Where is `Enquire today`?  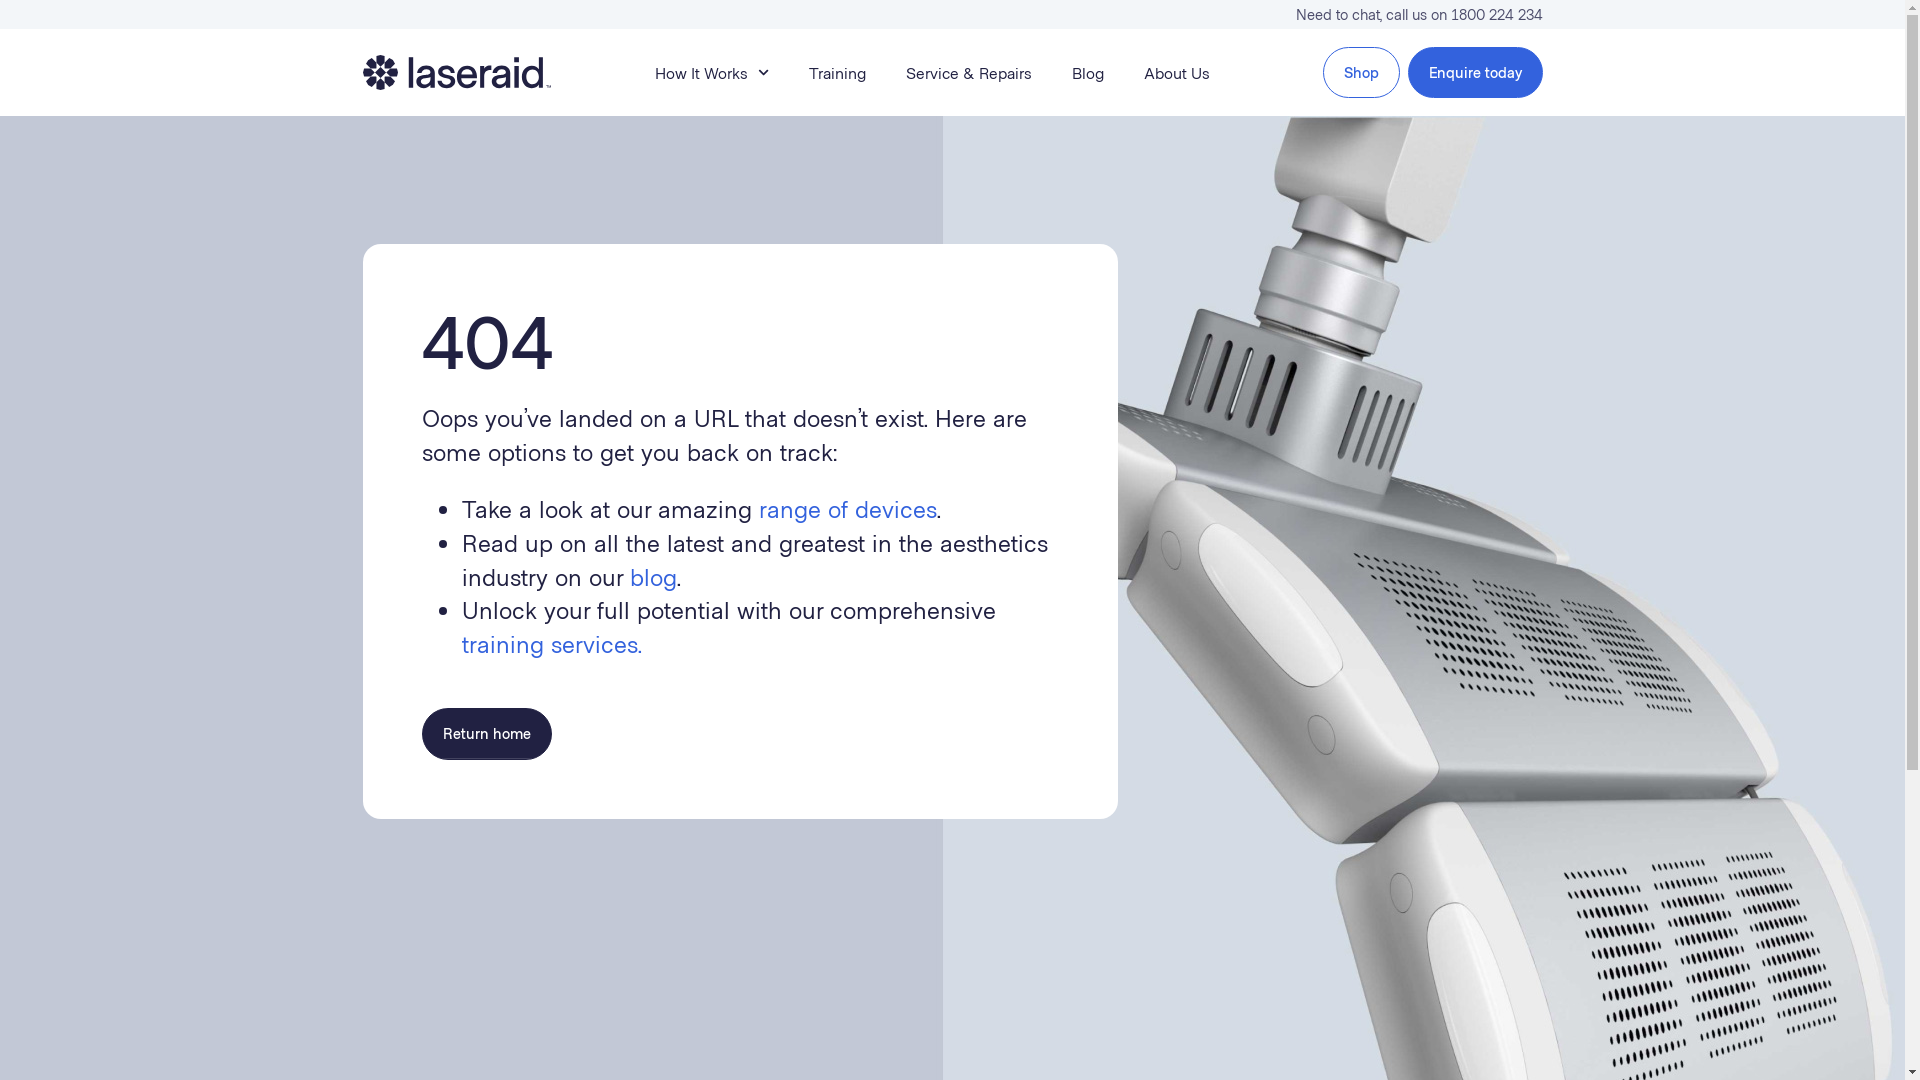 Enquire today is located at coordinates (1476, 72).